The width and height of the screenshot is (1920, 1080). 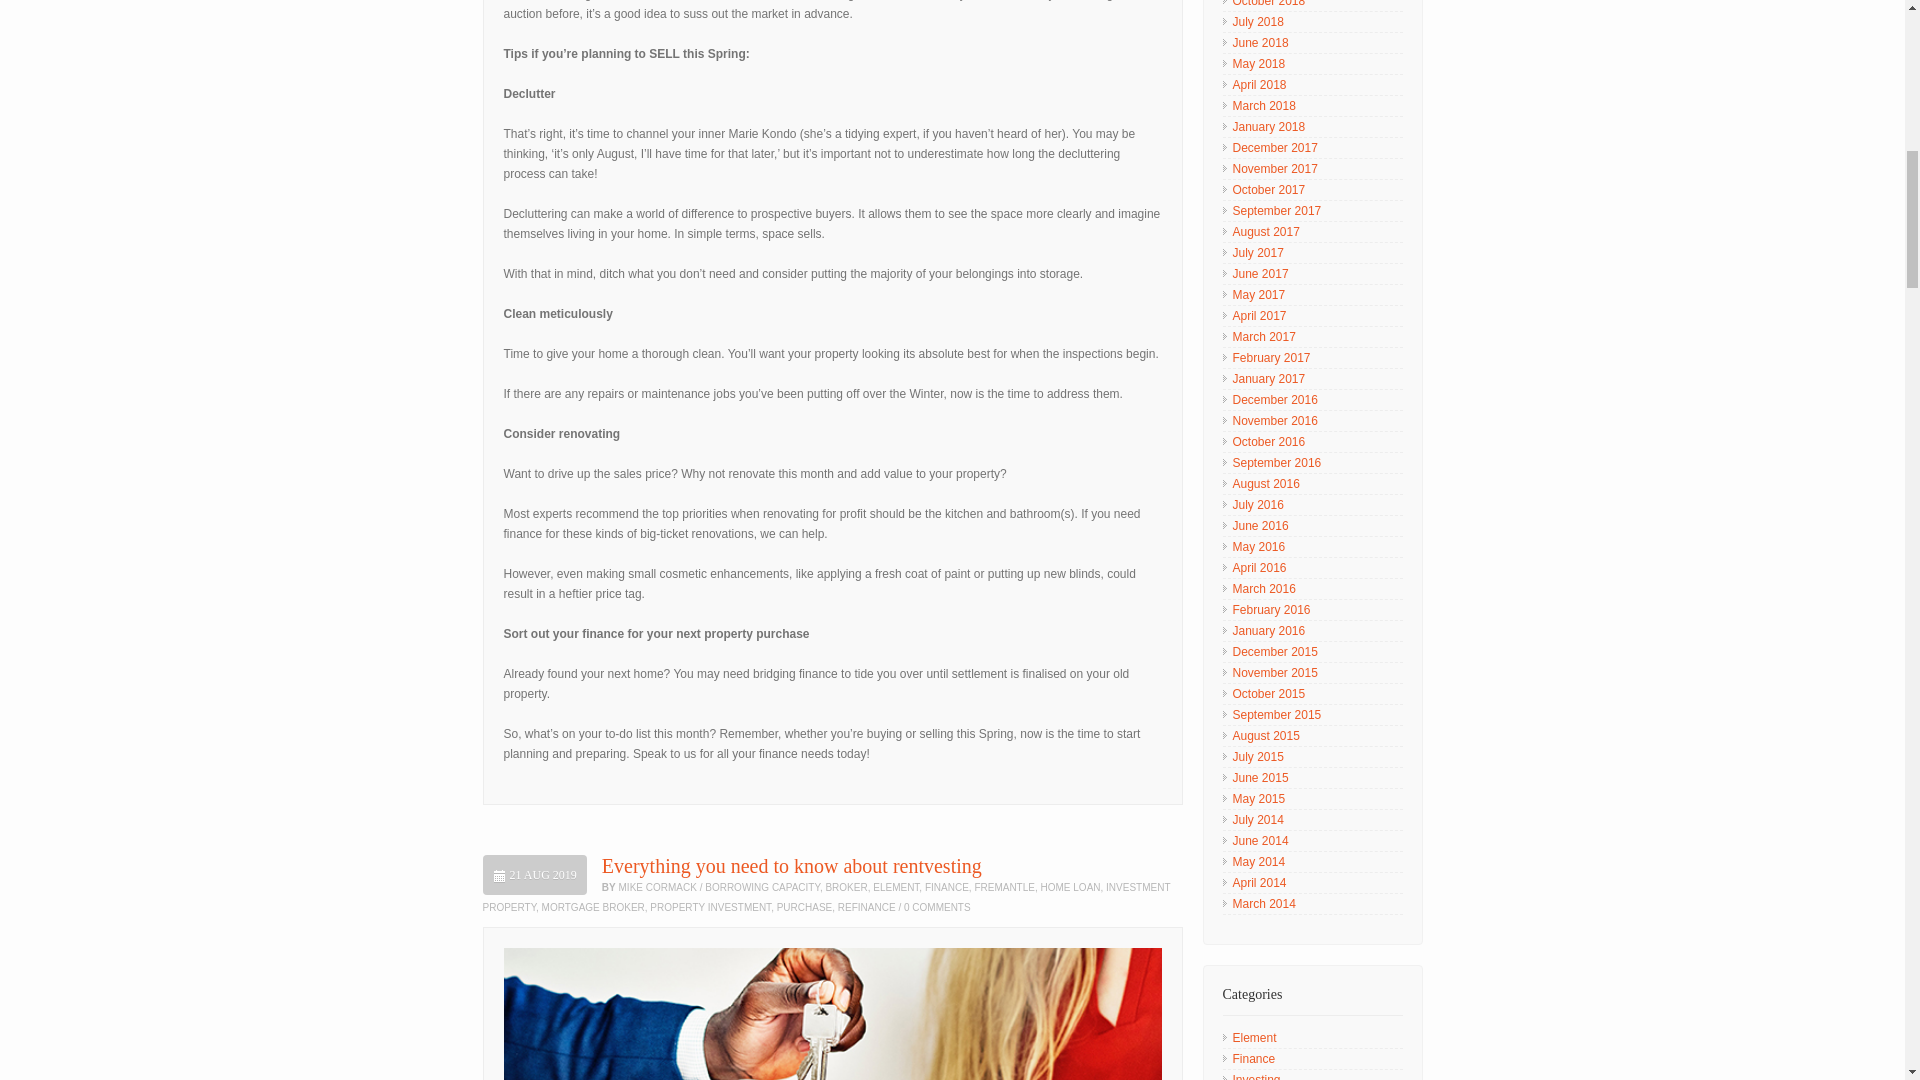 I want to click on INVESTMENT PROPERTY, so click(x=825, y=897).